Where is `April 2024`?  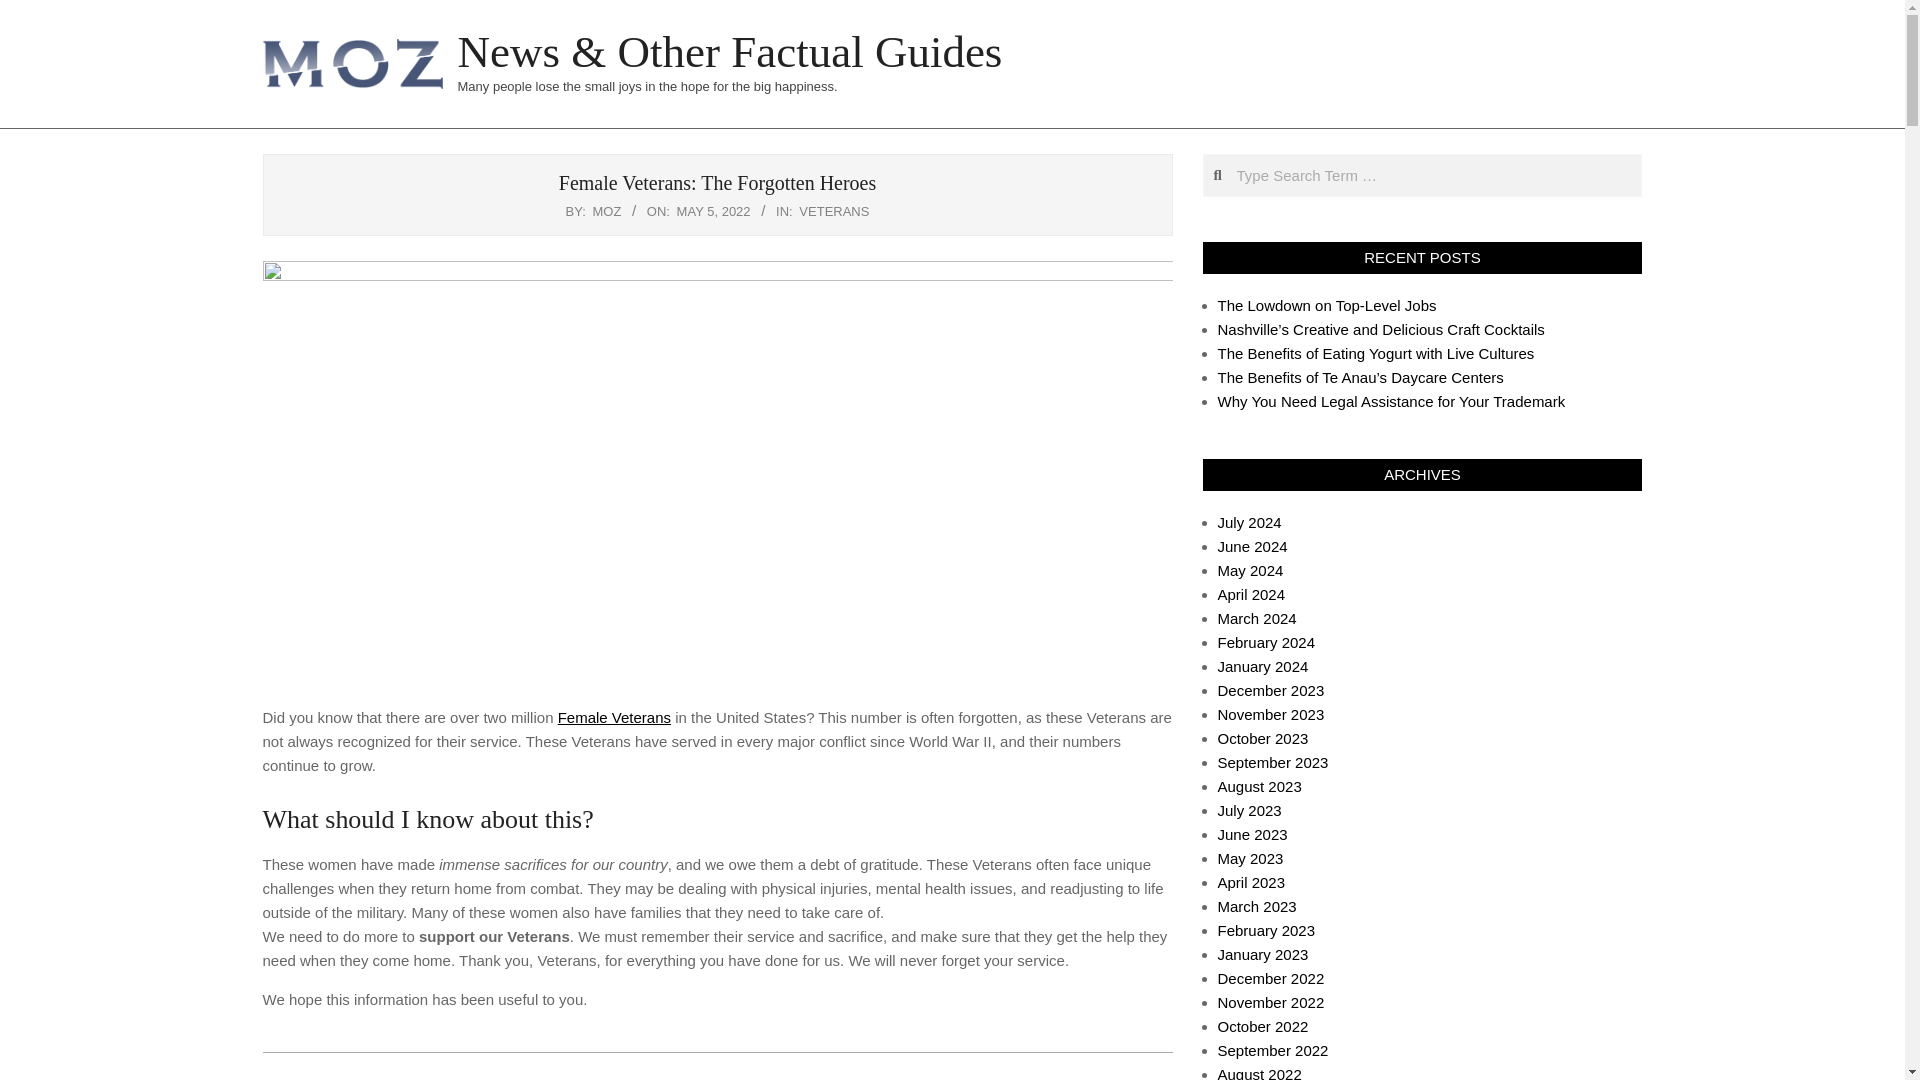
April 2024 is located at coordinates (1252, 594).